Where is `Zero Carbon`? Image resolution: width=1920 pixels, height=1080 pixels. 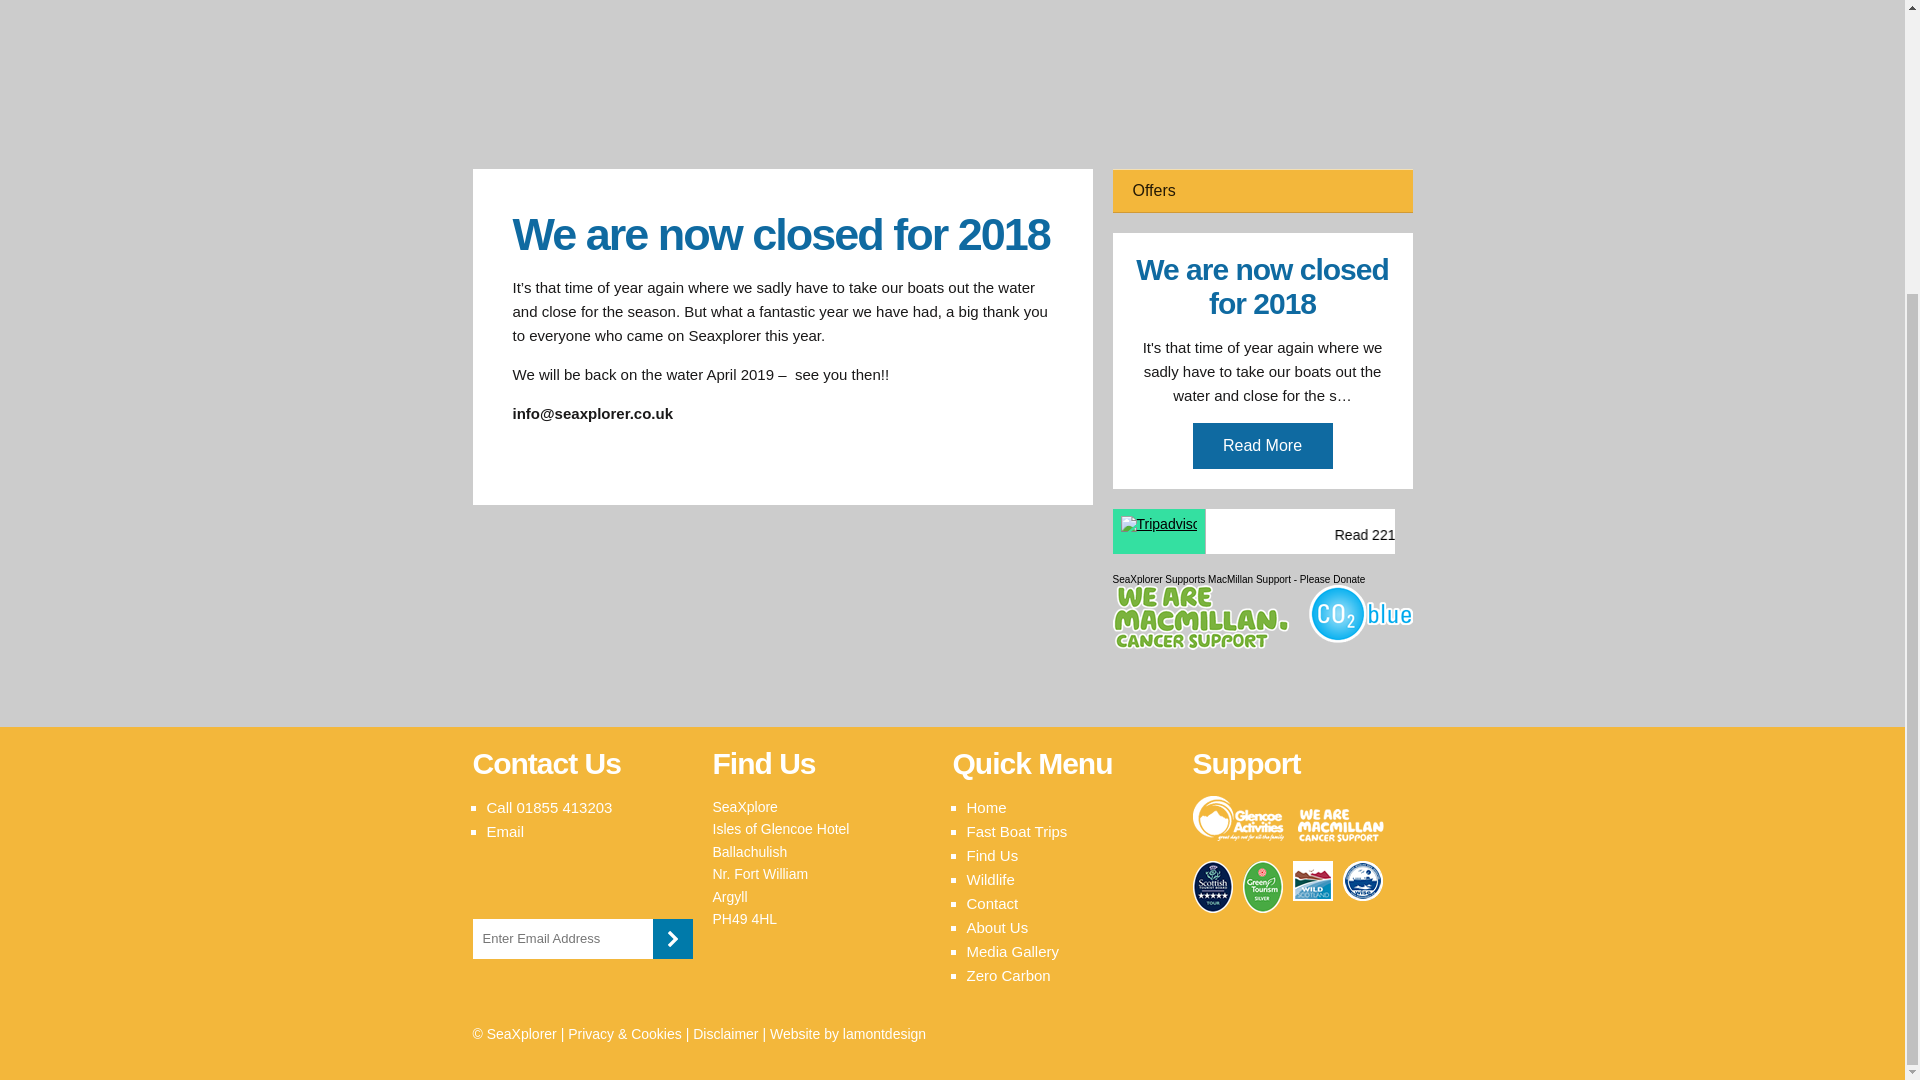 Zero Carbon is located at coordinates (1008, 974).